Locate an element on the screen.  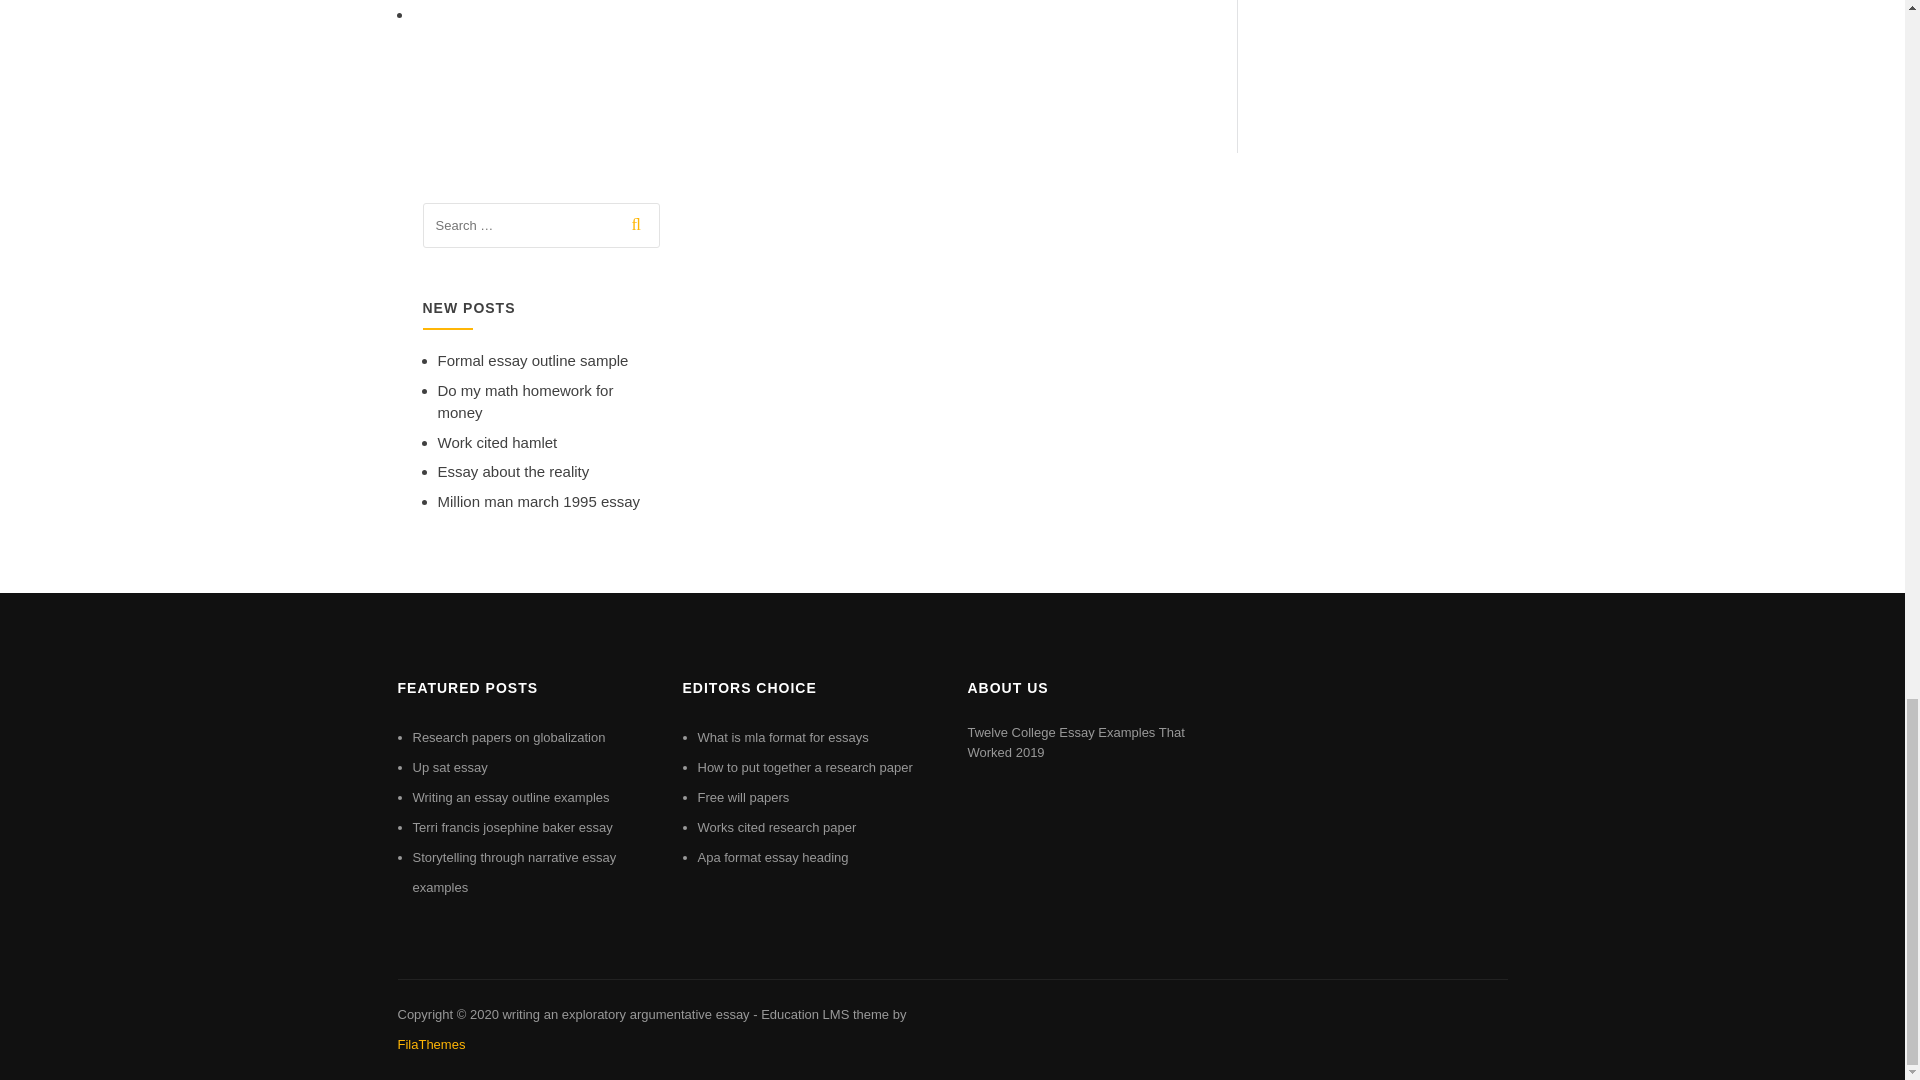
What is mla format for essays is located at coordinates (784, 738).